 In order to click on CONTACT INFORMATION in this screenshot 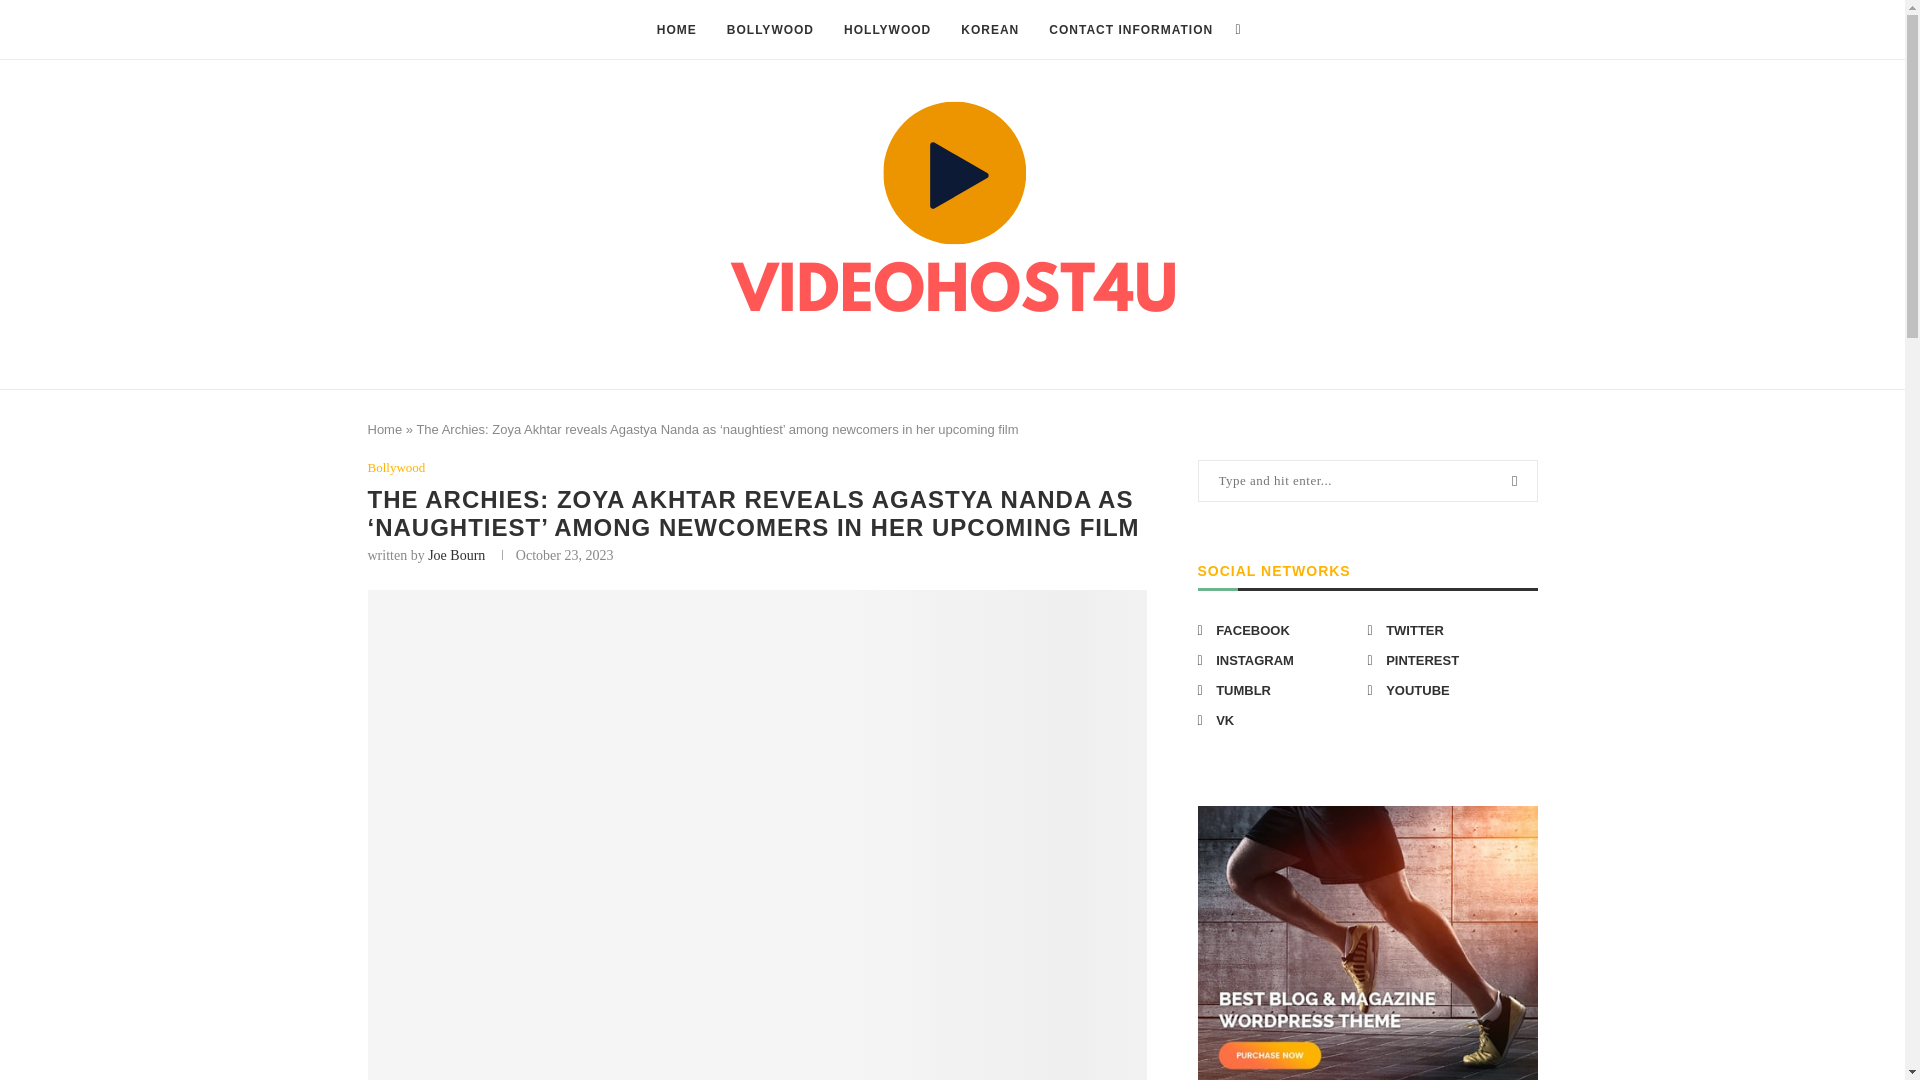, I will do `click(1130, 30)`.